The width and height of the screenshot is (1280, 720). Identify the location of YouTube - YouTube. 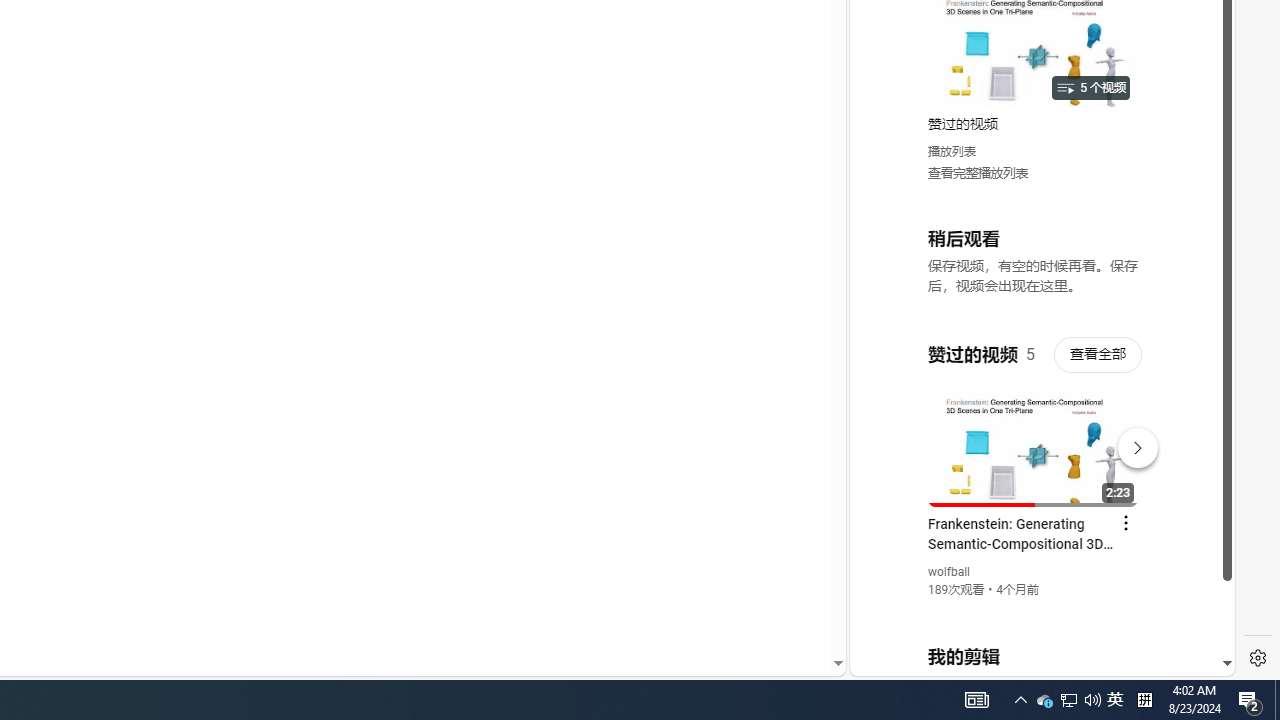
(1034, 266).